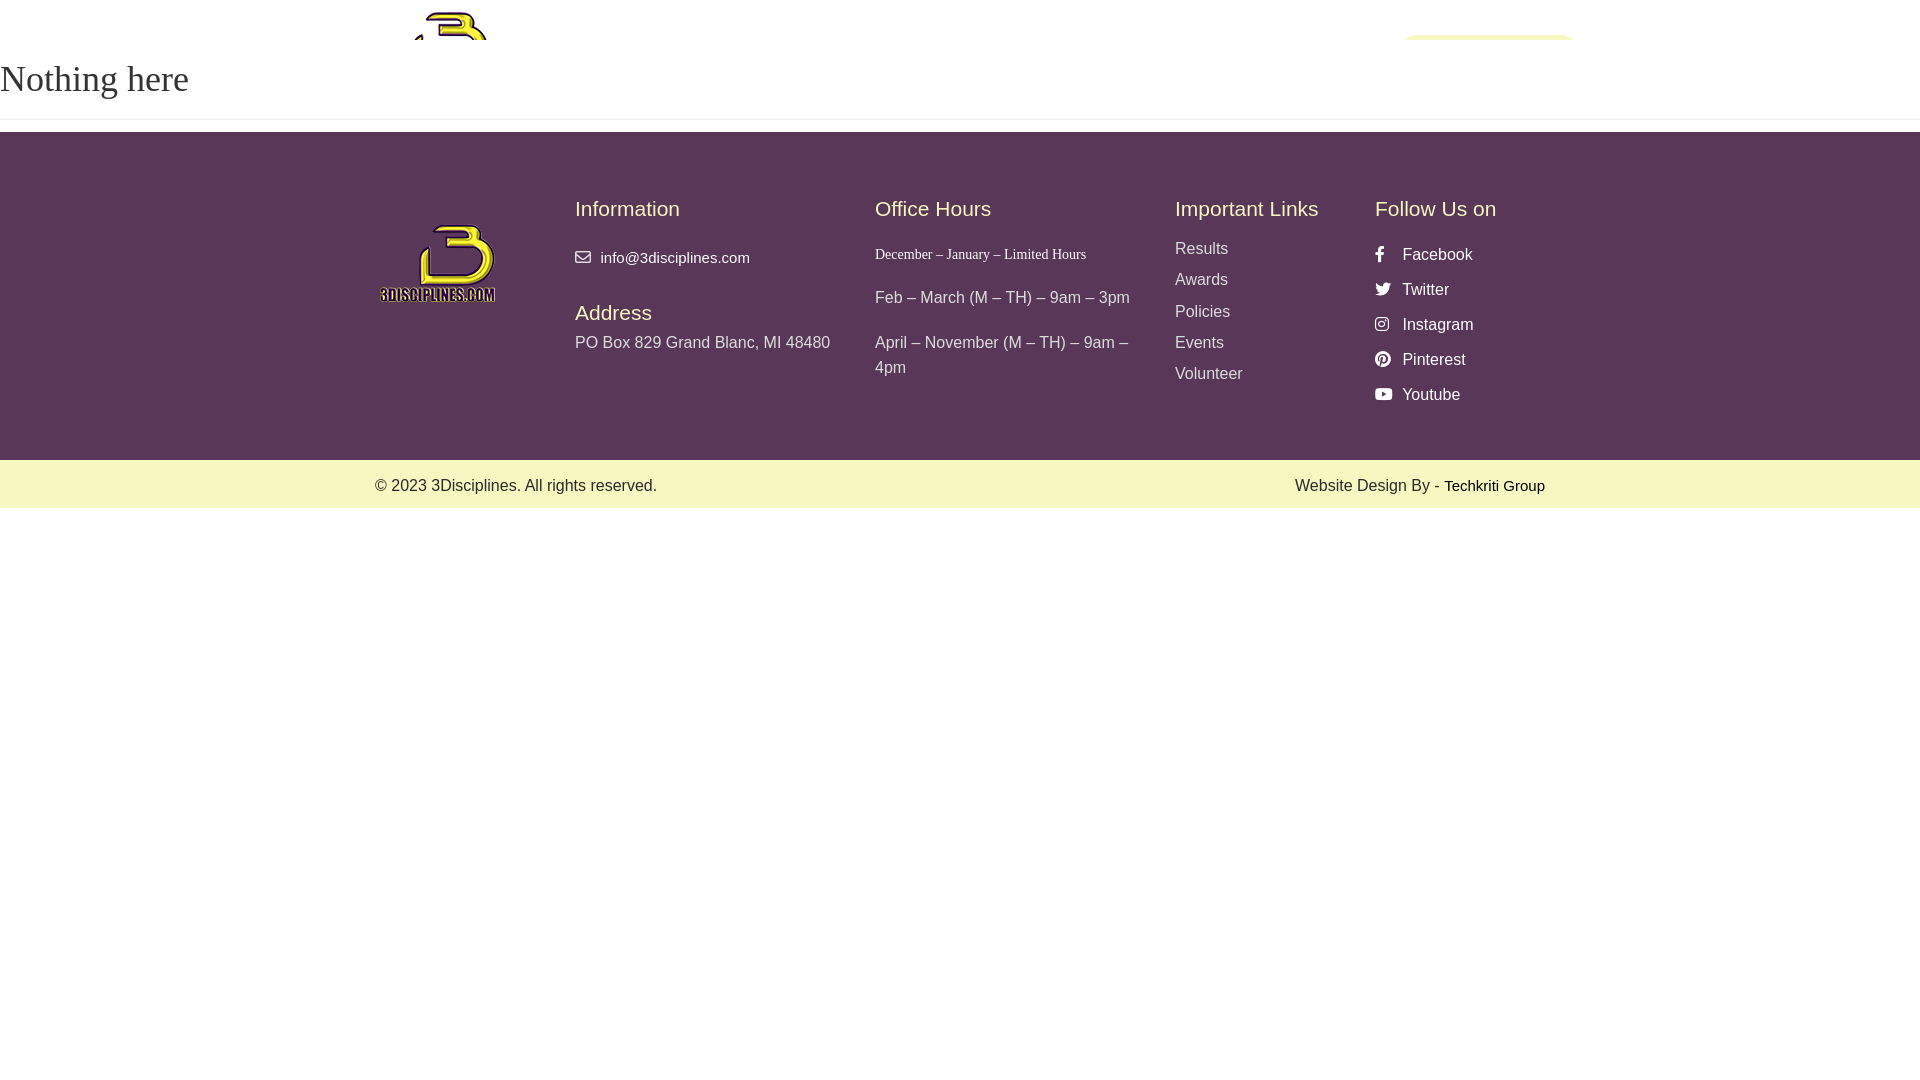 This screenshot has height=1080, width=1920. Describe the element at coordinates (996, 48) in the screenshot. I see `Giving Back` at that location.